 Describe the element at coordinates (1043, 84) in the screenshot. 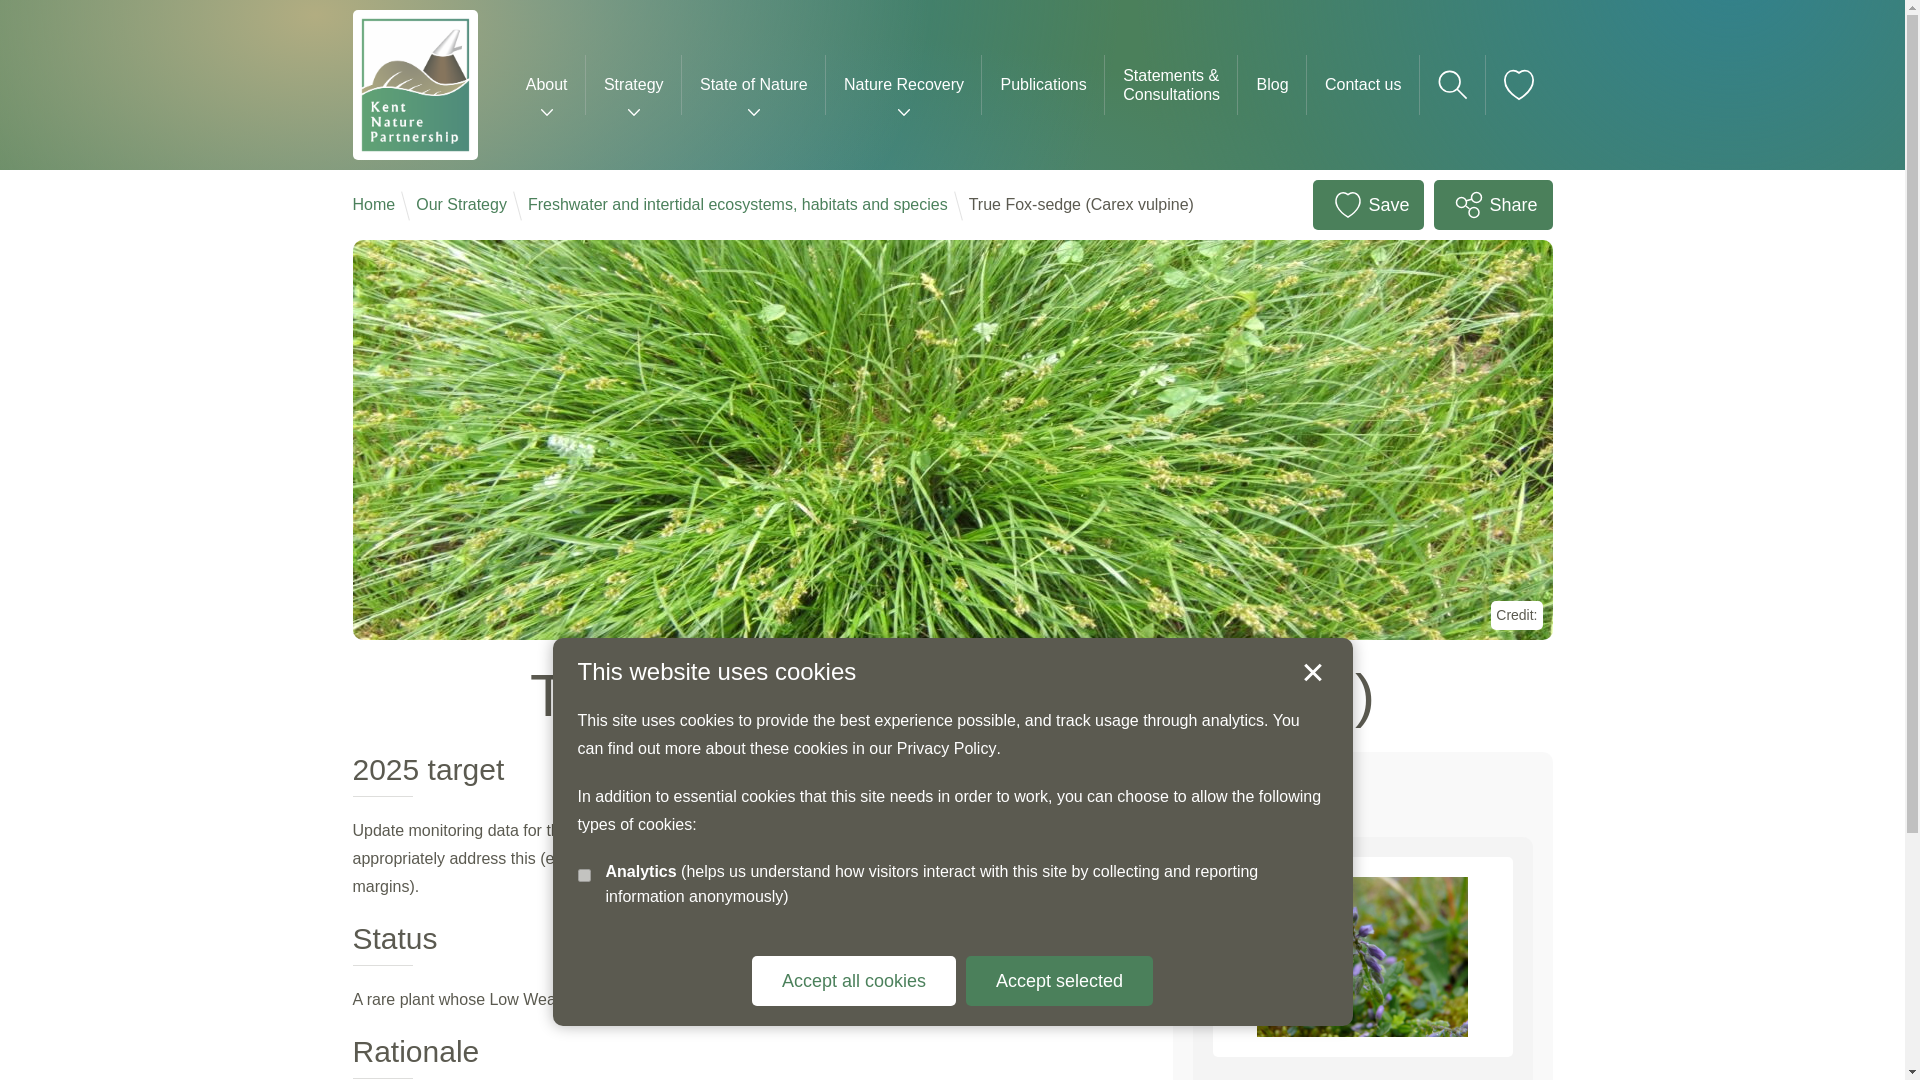

I see `Publications` at that location.